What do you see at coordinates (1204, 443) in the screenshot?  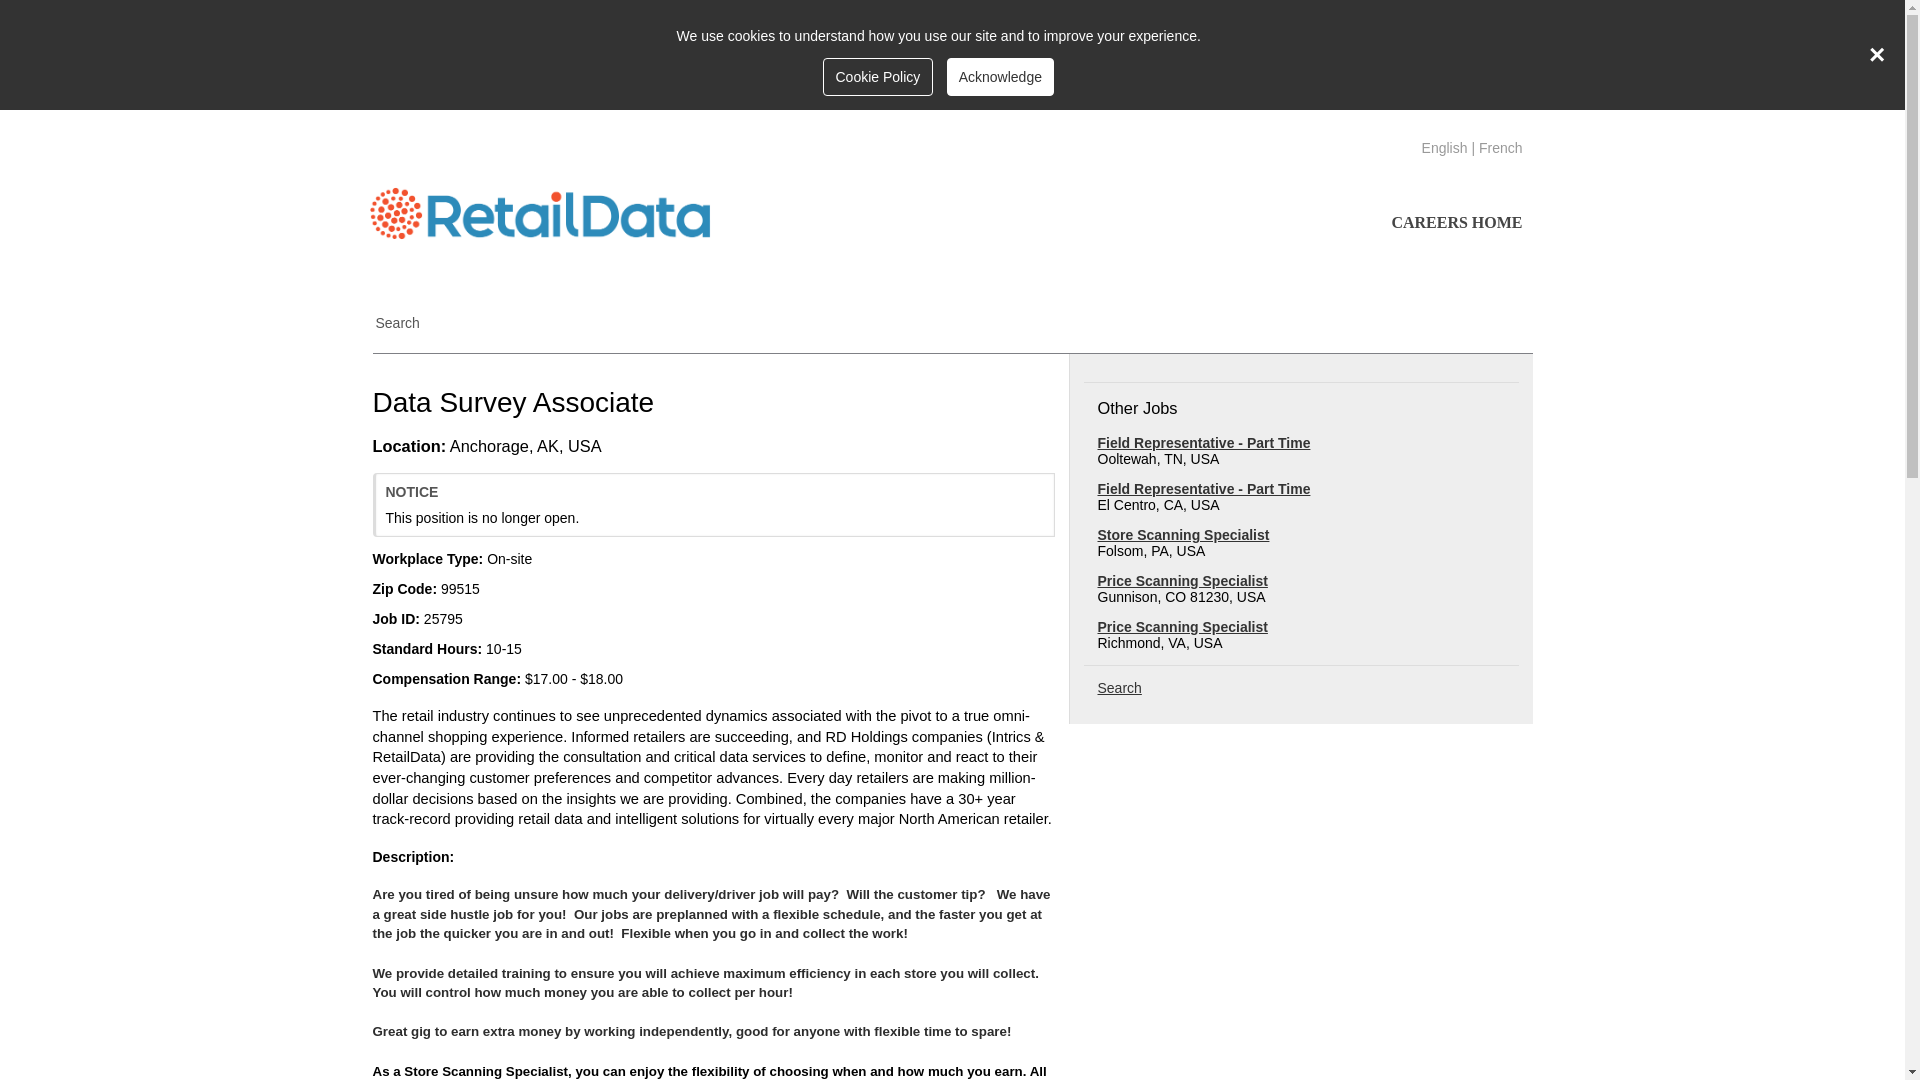 I see `Field Representative - Part Time` at bounding box center [1204, 443].